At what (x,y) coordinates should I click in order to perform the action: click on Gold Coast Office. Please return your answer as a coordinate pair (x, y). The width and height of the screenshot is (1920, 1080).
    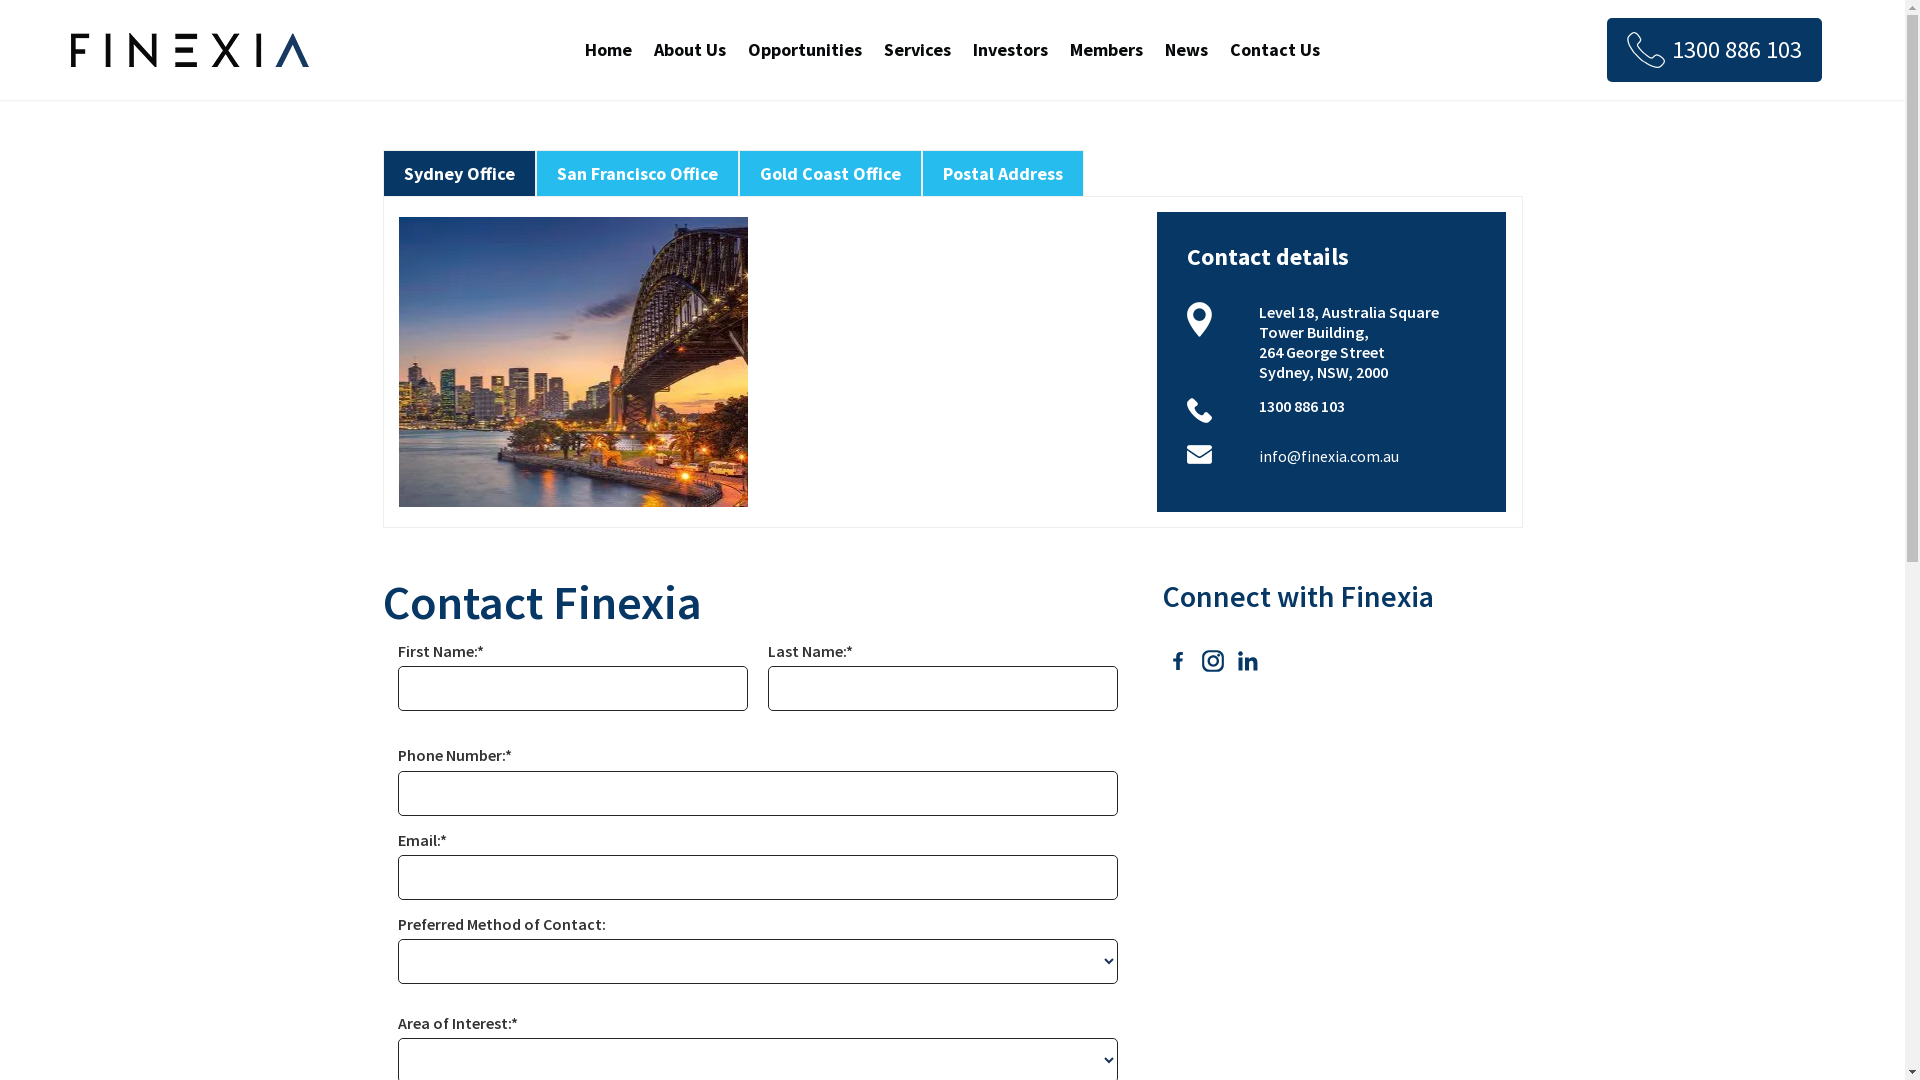
    Looking at the image, I should click on (830, 174).